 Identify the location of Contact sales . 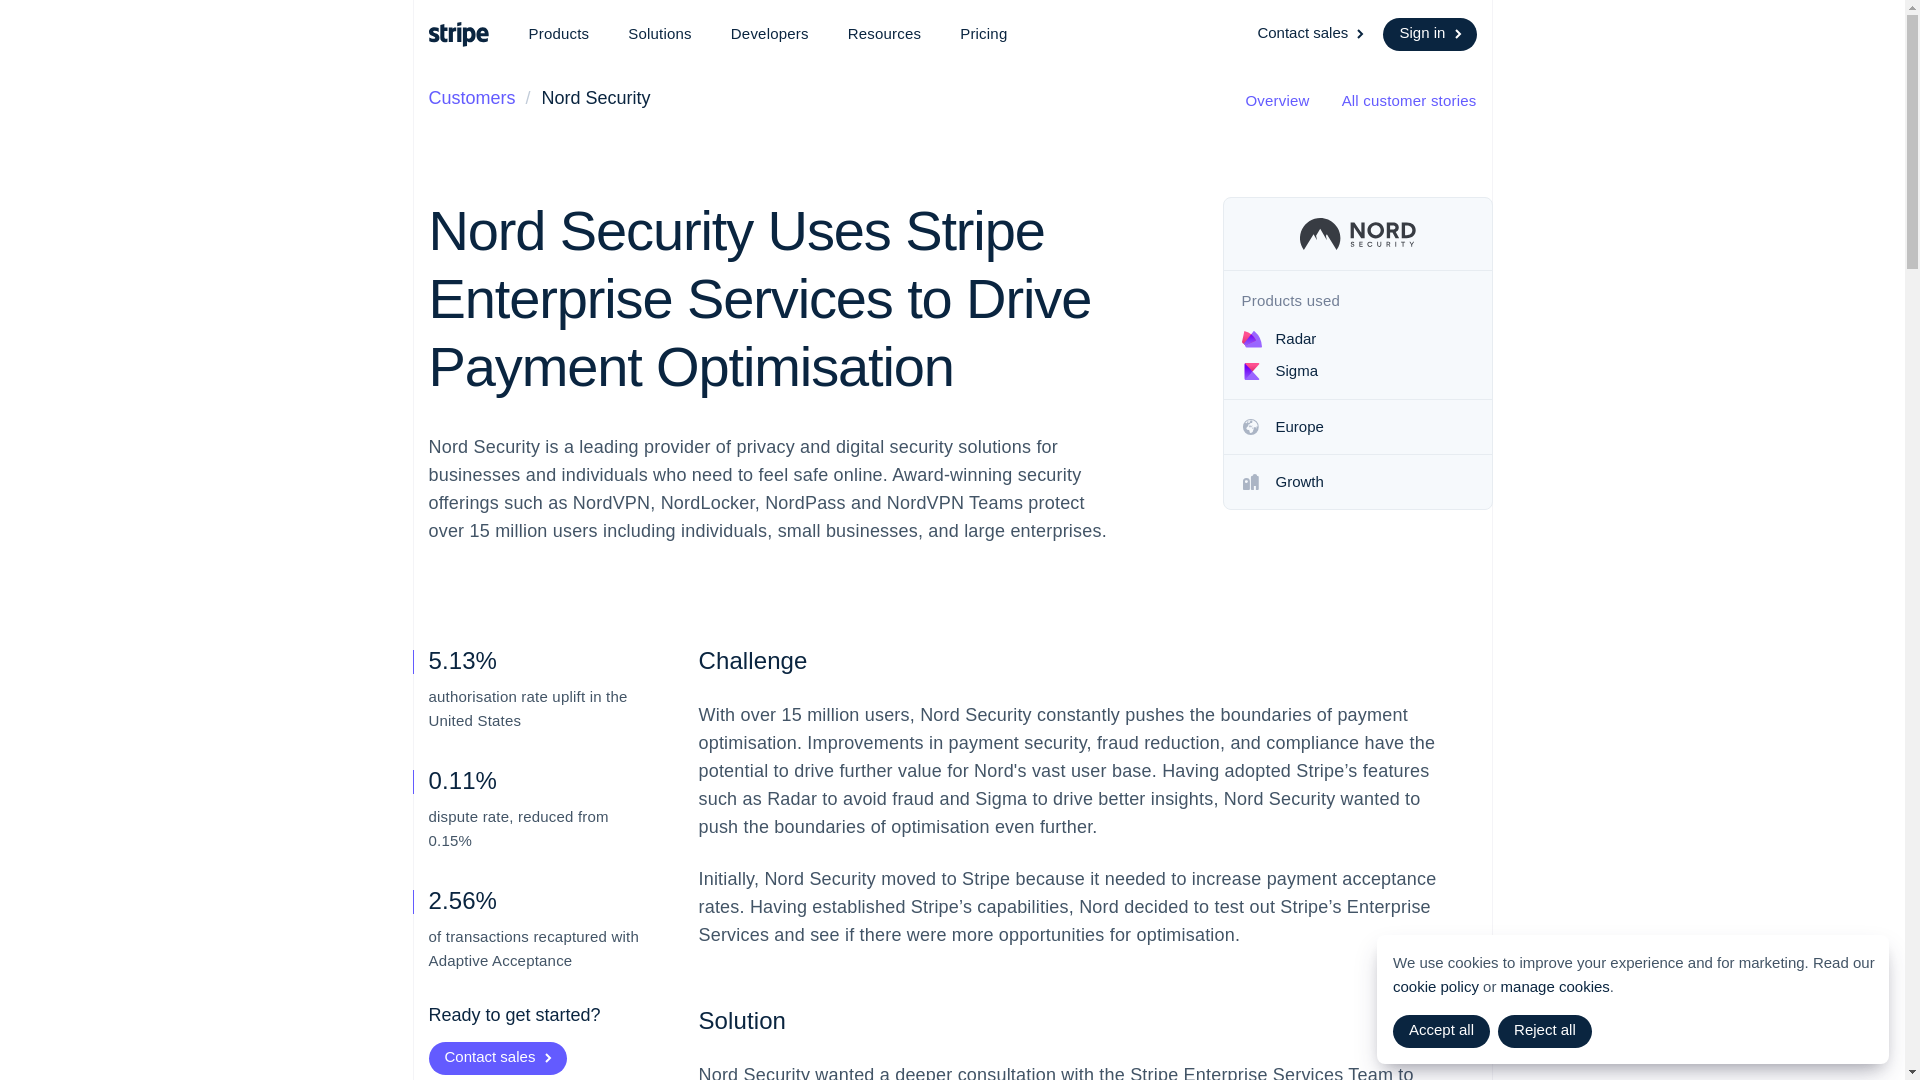
(1312, 34).